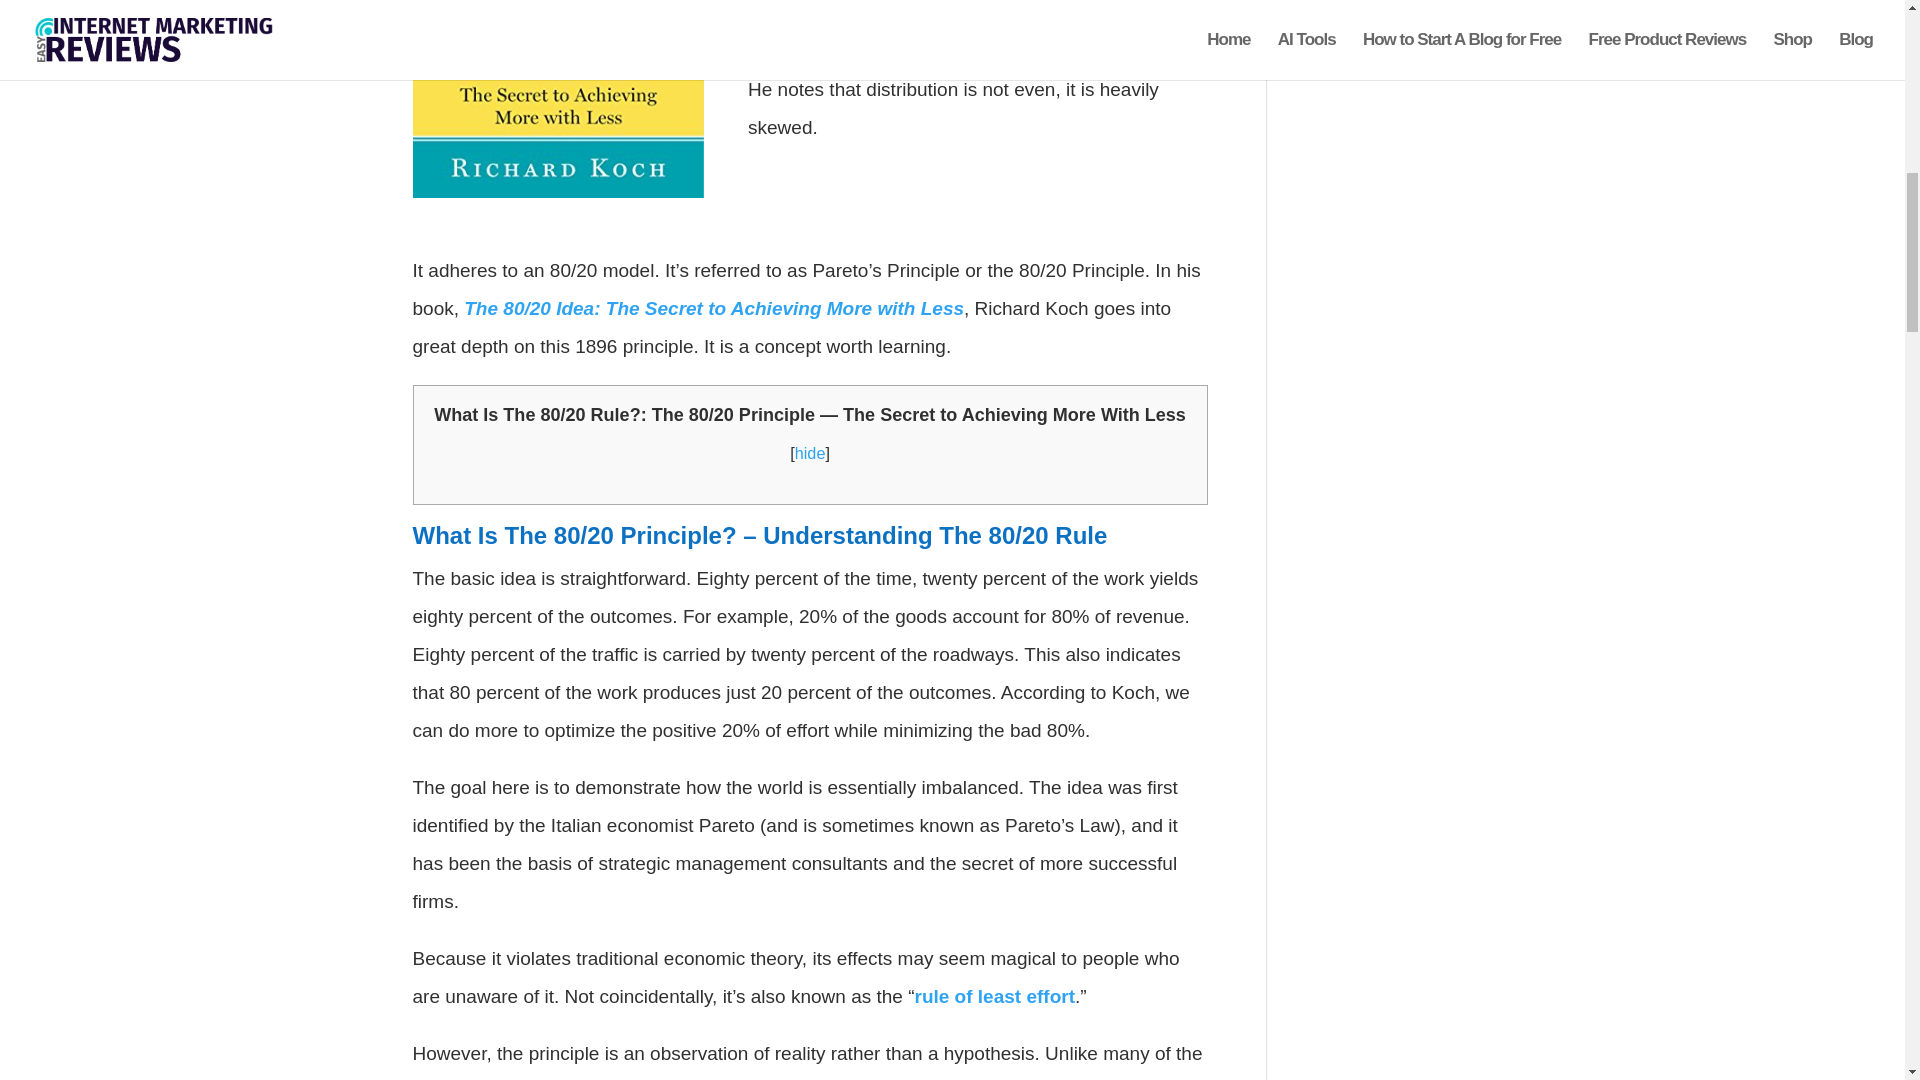 This screenshot has height=1080, width=1920. Describe the element at coordinates (810, 452) in the screenshot. I see `hide` at that location.